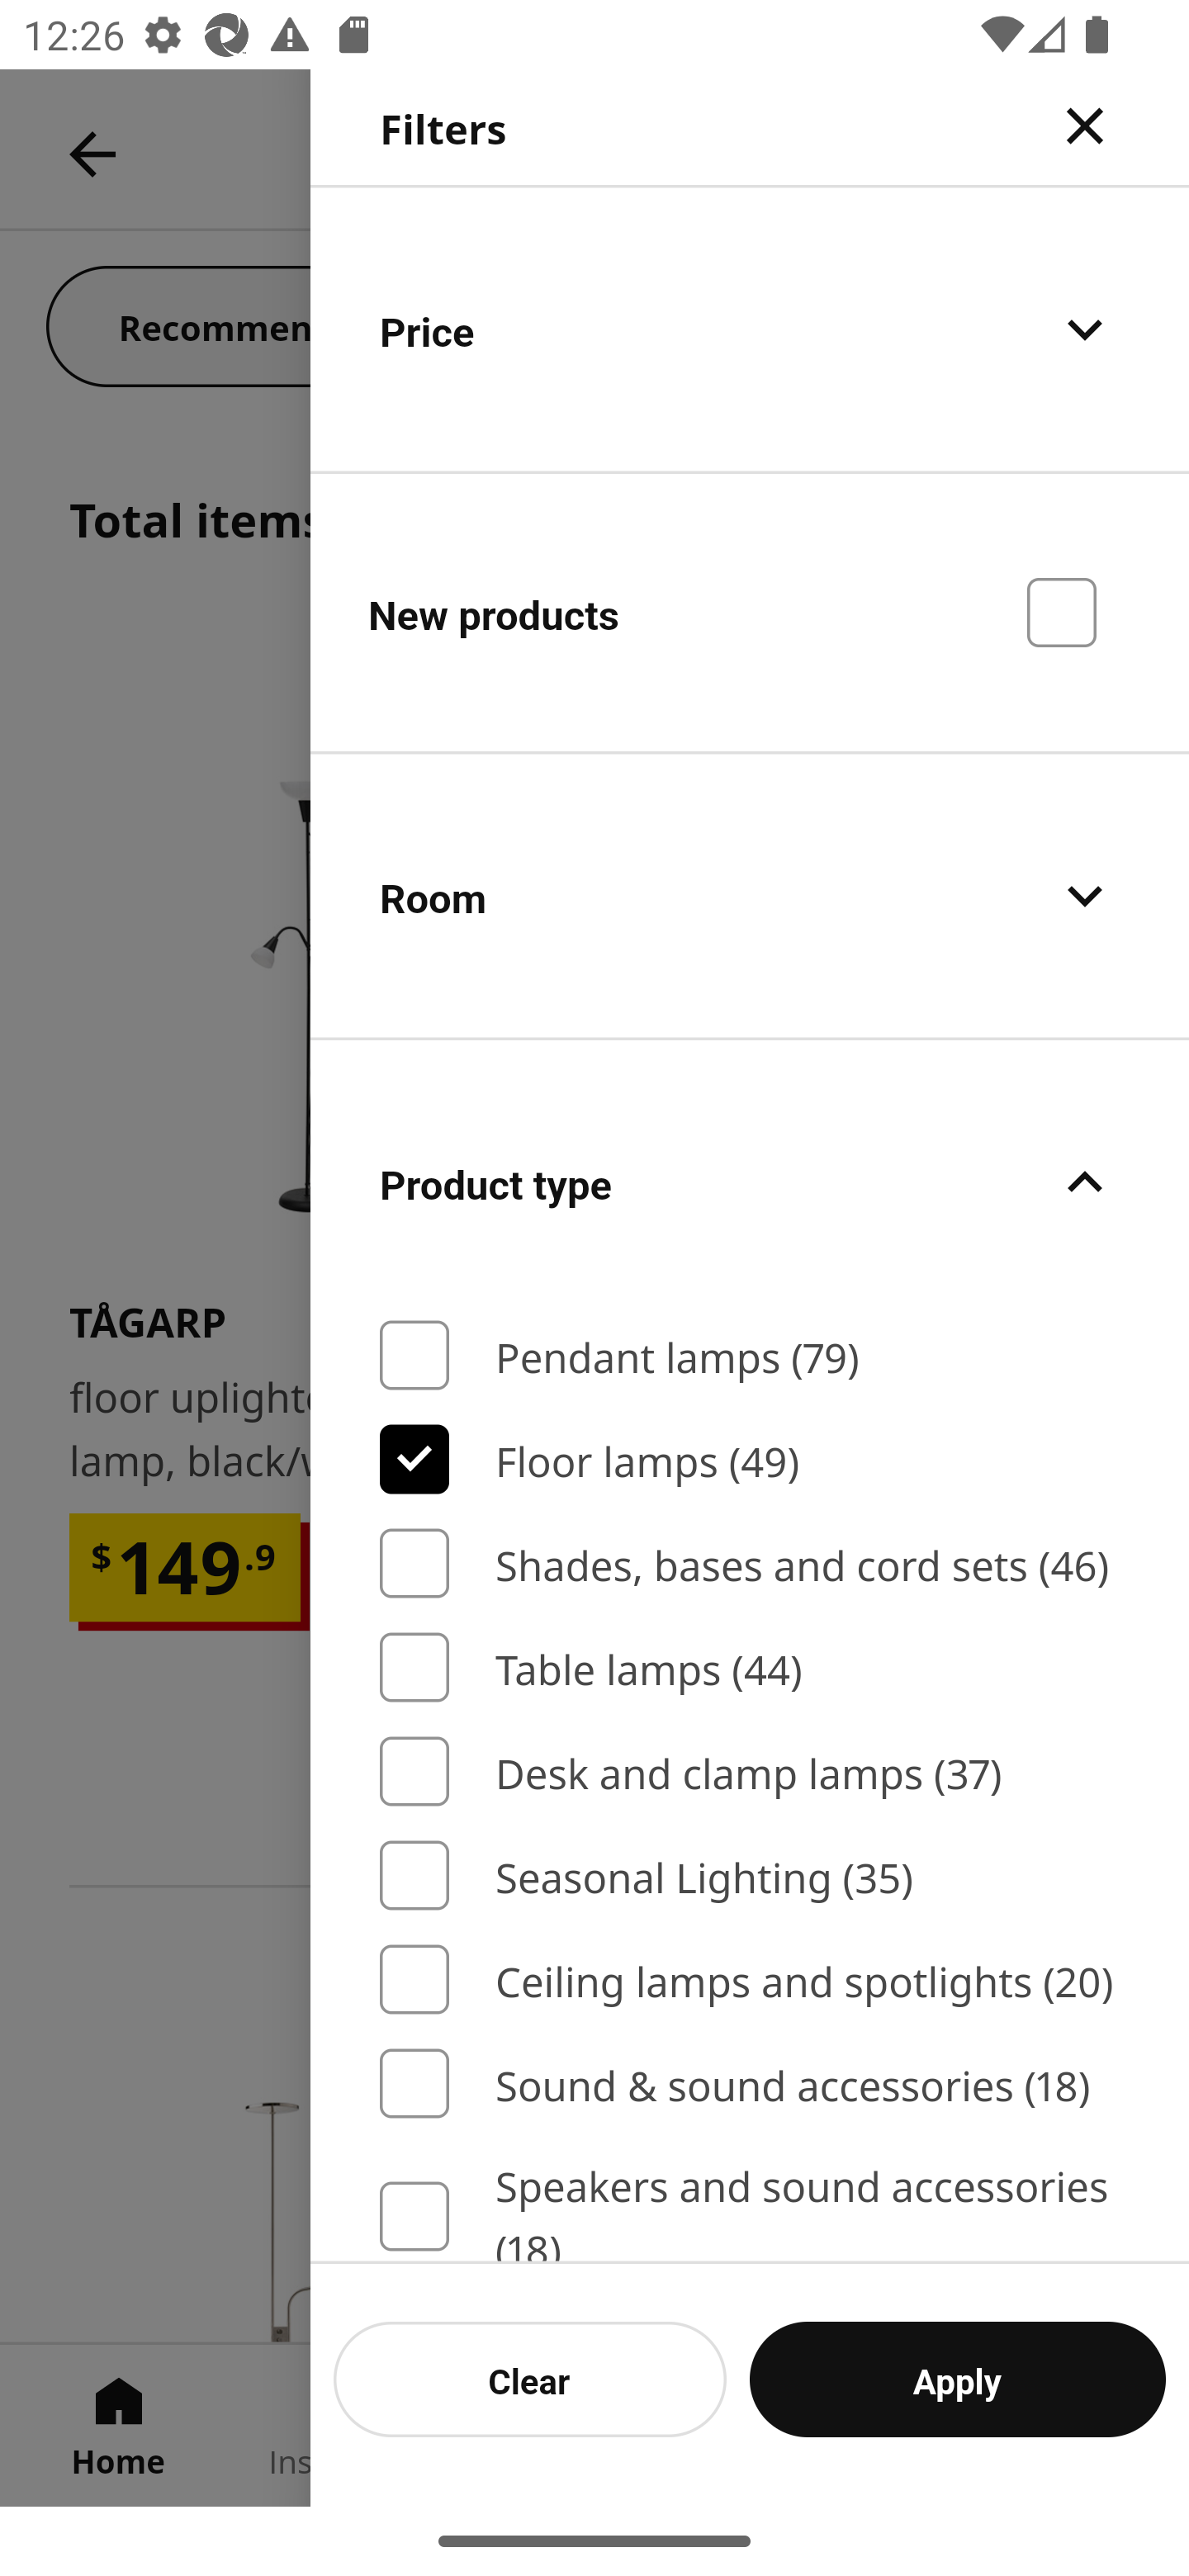 Image resolution: width=1189 pixels, height=2576 pixels. What do you see at coordinates (750, 1876) in the screenshot?
I see `Seasonal Lighting (35)` at bounding box center [750, 1876].